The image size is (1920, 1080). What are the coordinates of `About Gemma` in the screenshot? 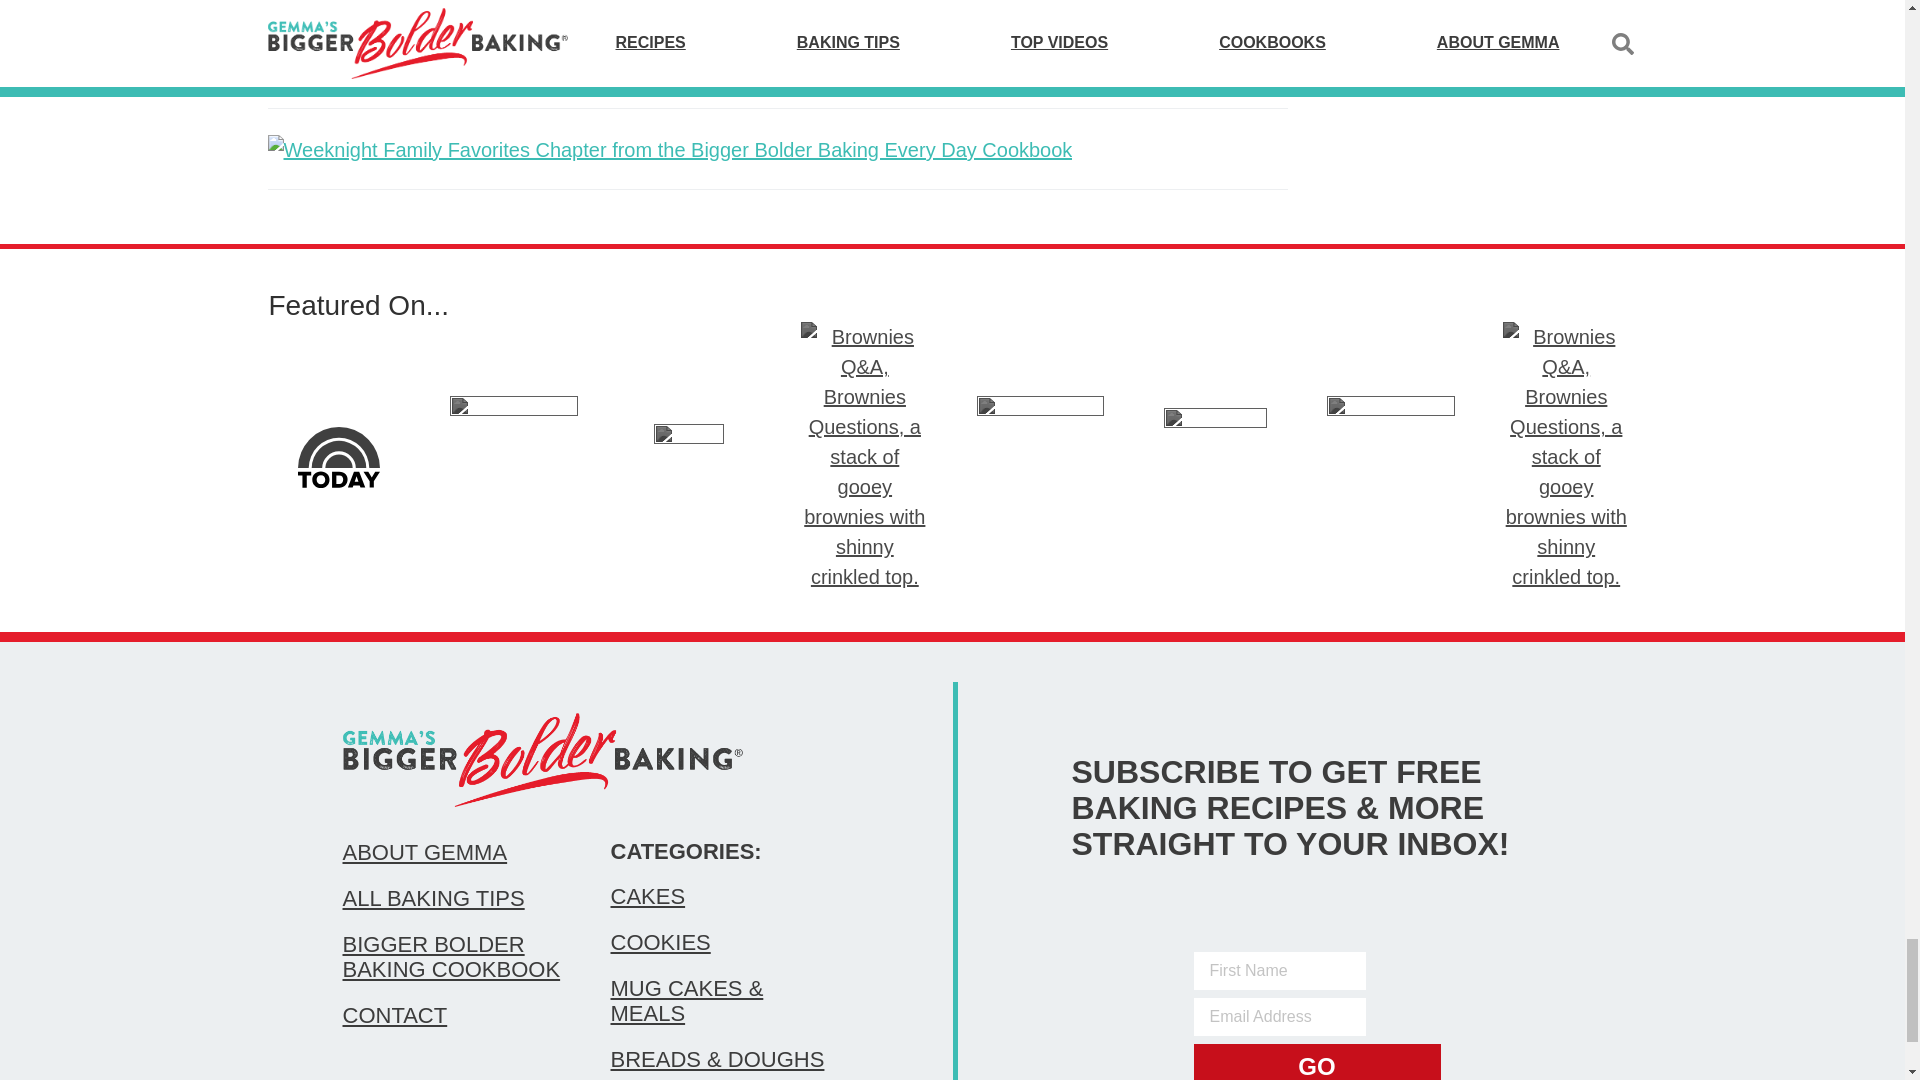 It's located at (456, 853).